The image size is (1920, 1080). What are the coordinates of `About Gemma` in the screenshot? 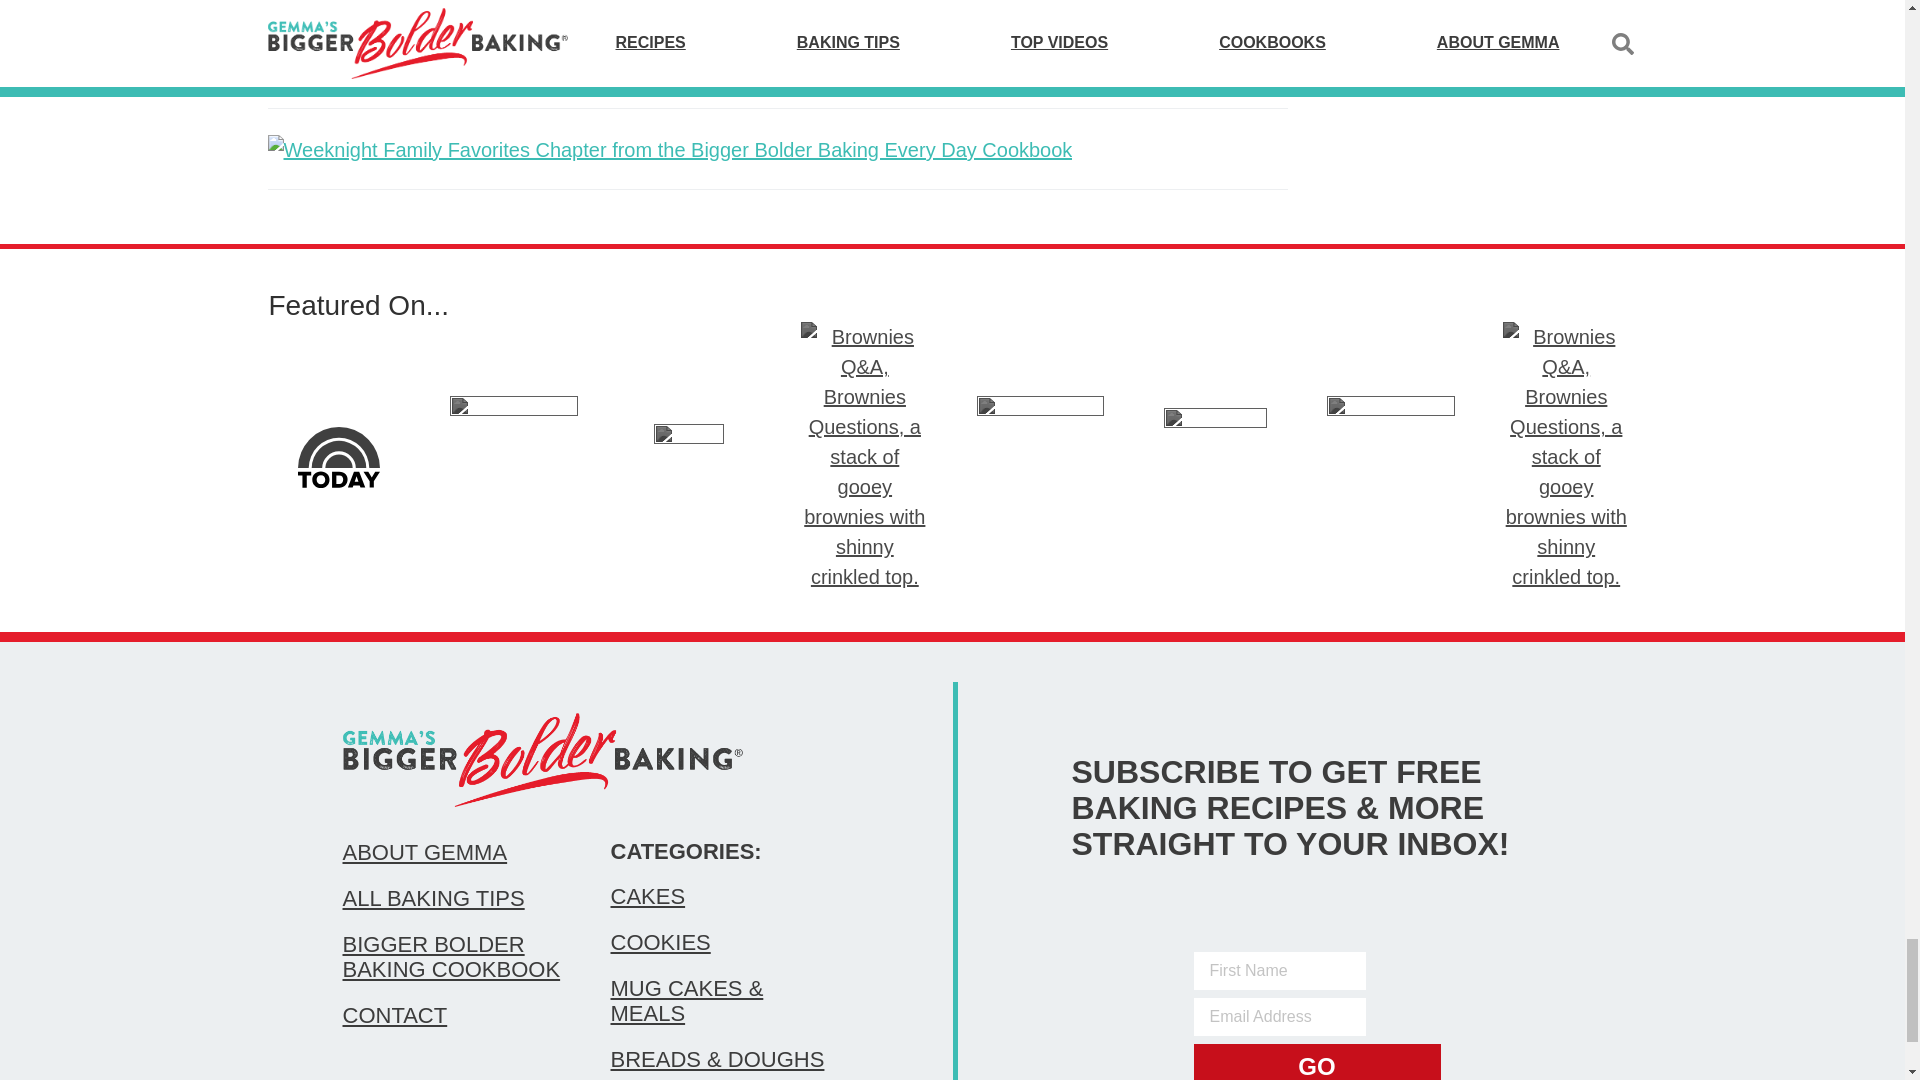 It's located at (456, 853).